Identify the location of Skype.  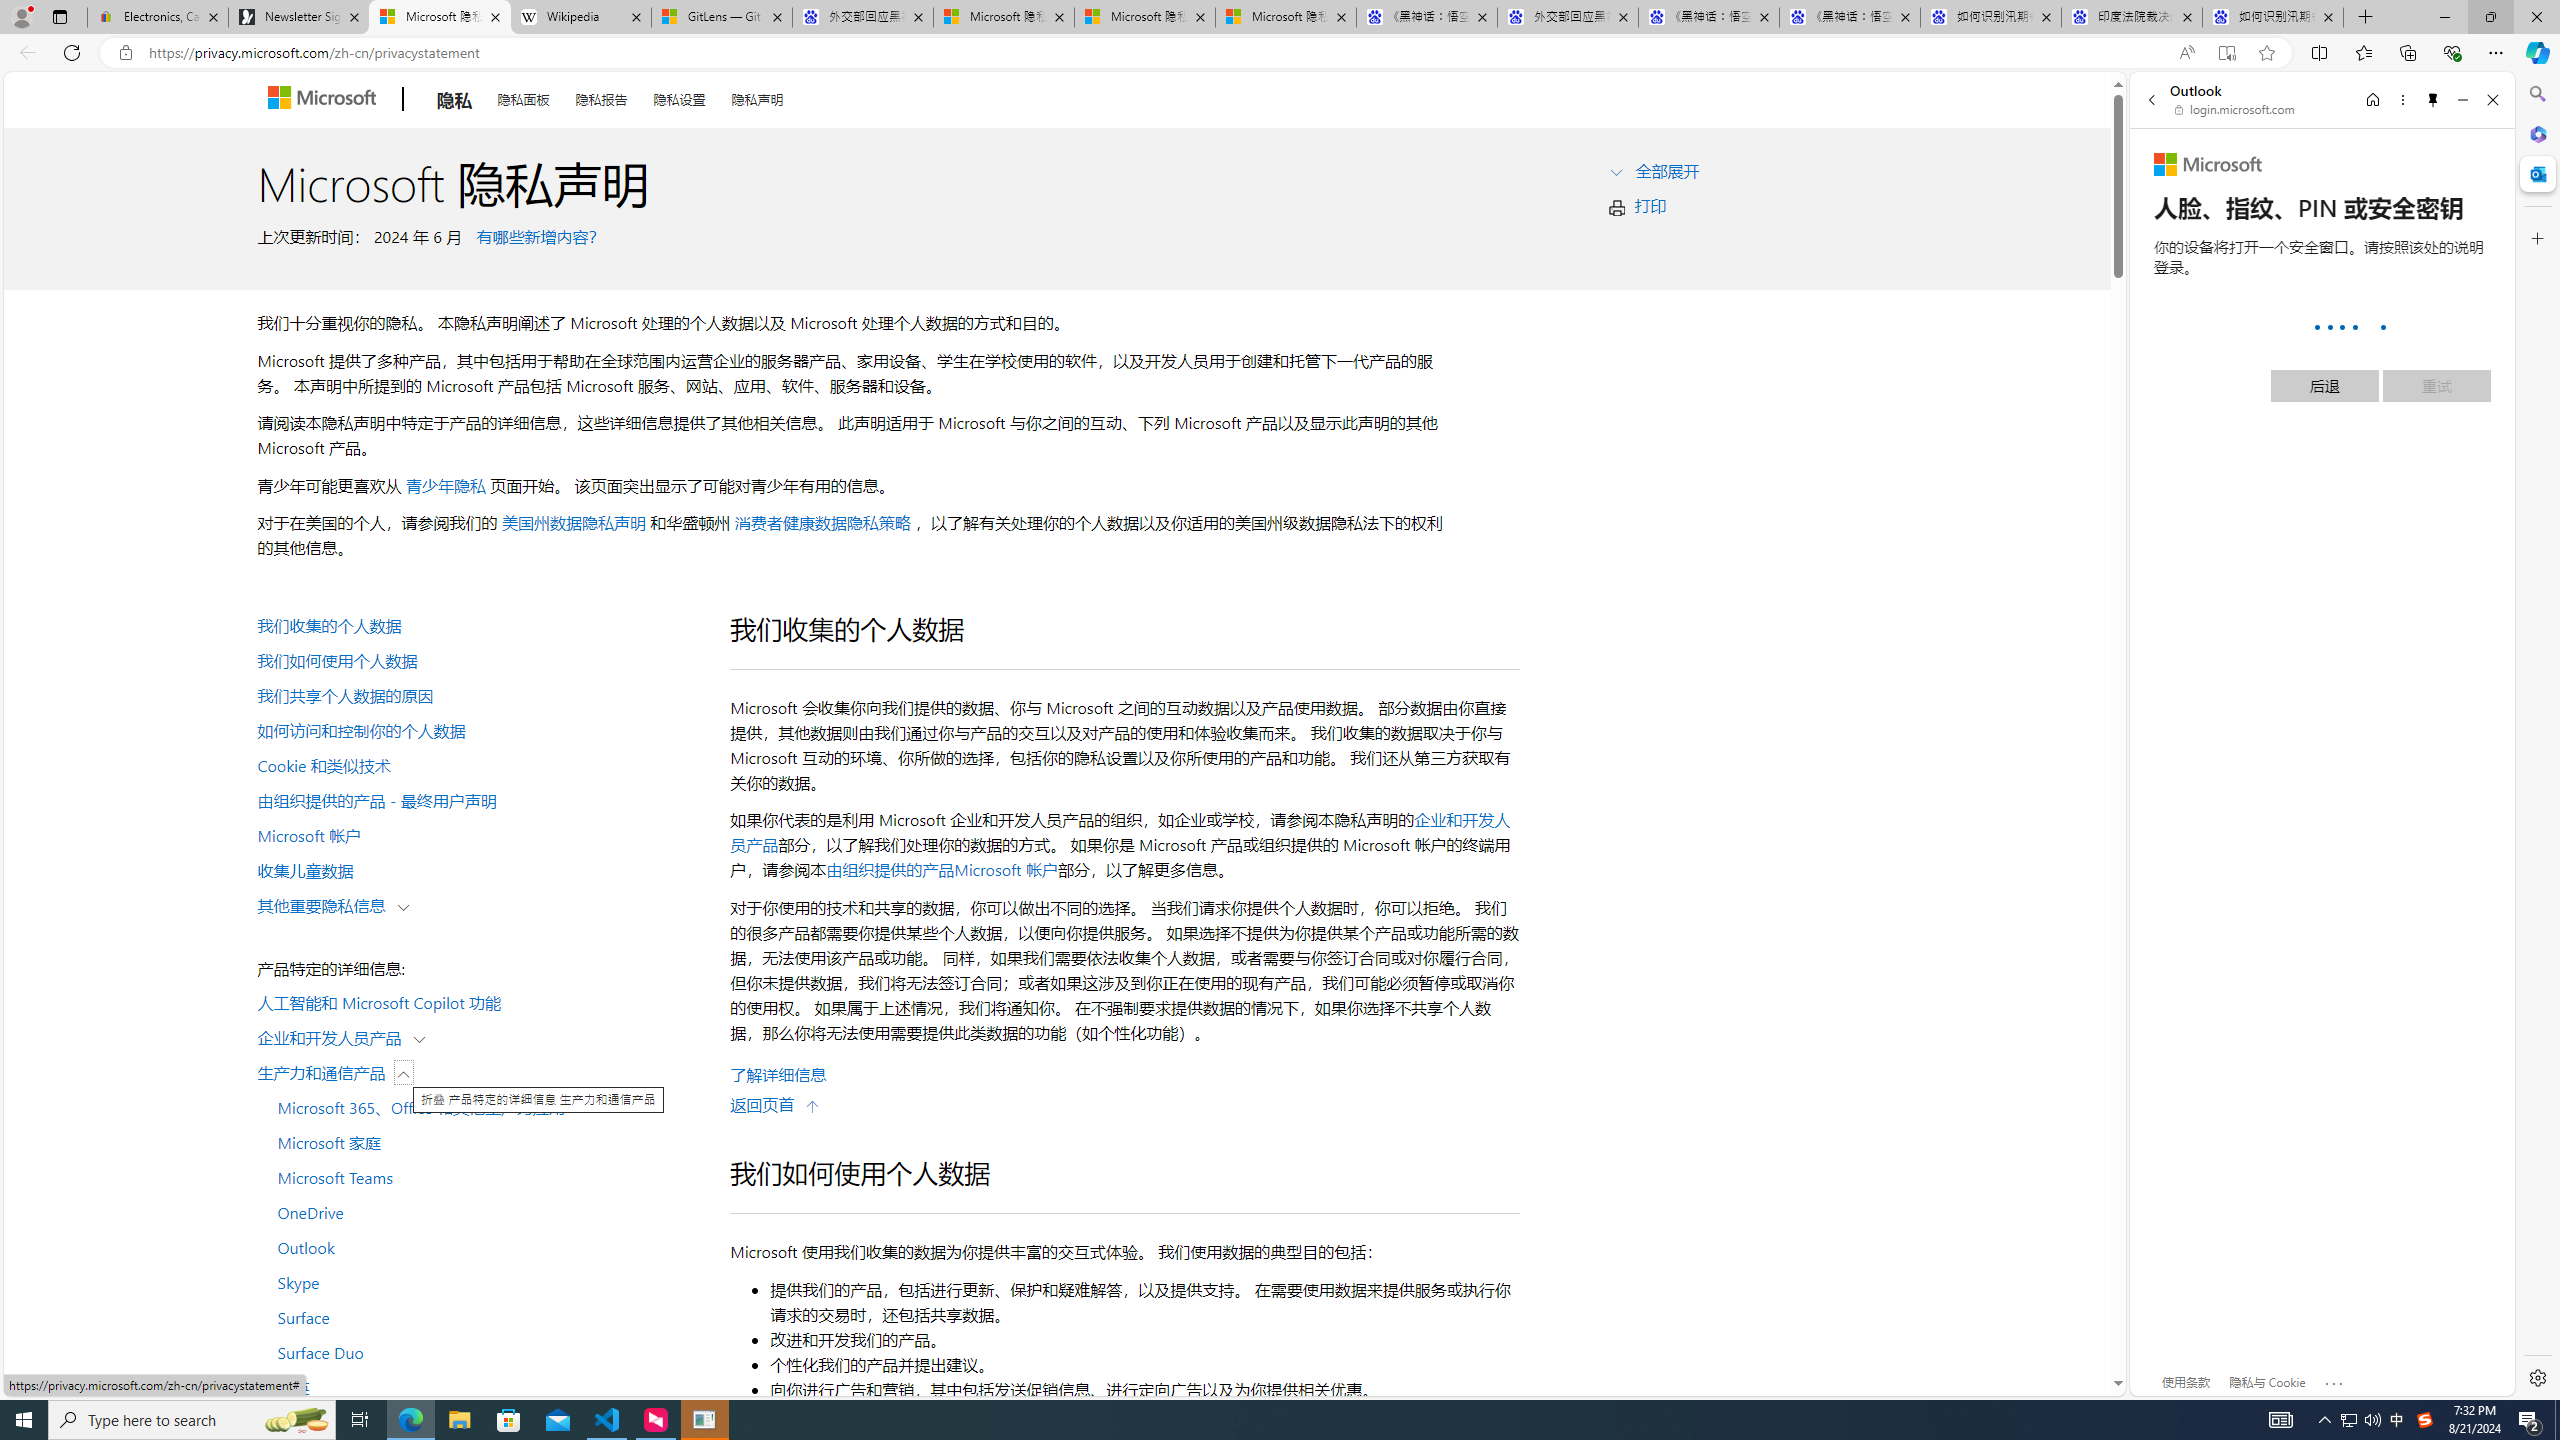
(482, 1281).